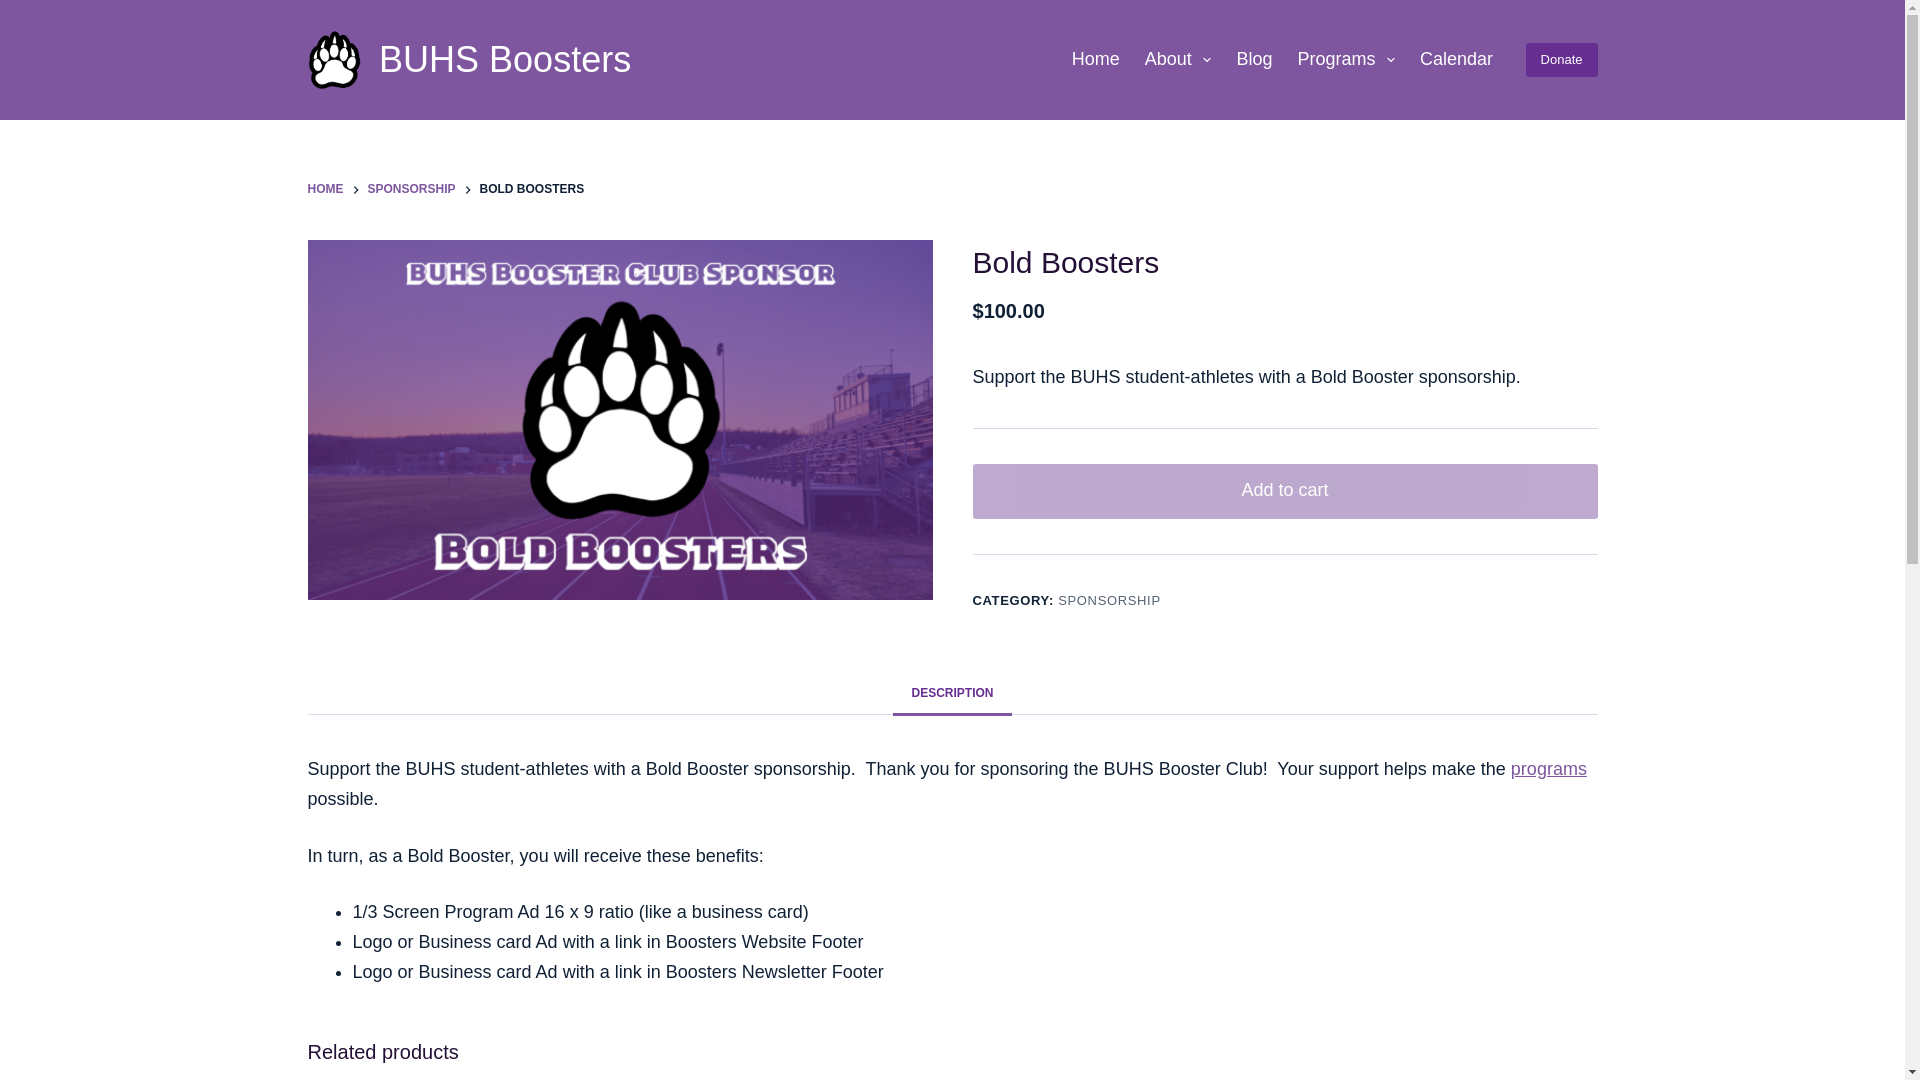  What do you see at coordinates (1346, 60) in the screenshot?
I see `Programs` at bounding box center [1346, 60].